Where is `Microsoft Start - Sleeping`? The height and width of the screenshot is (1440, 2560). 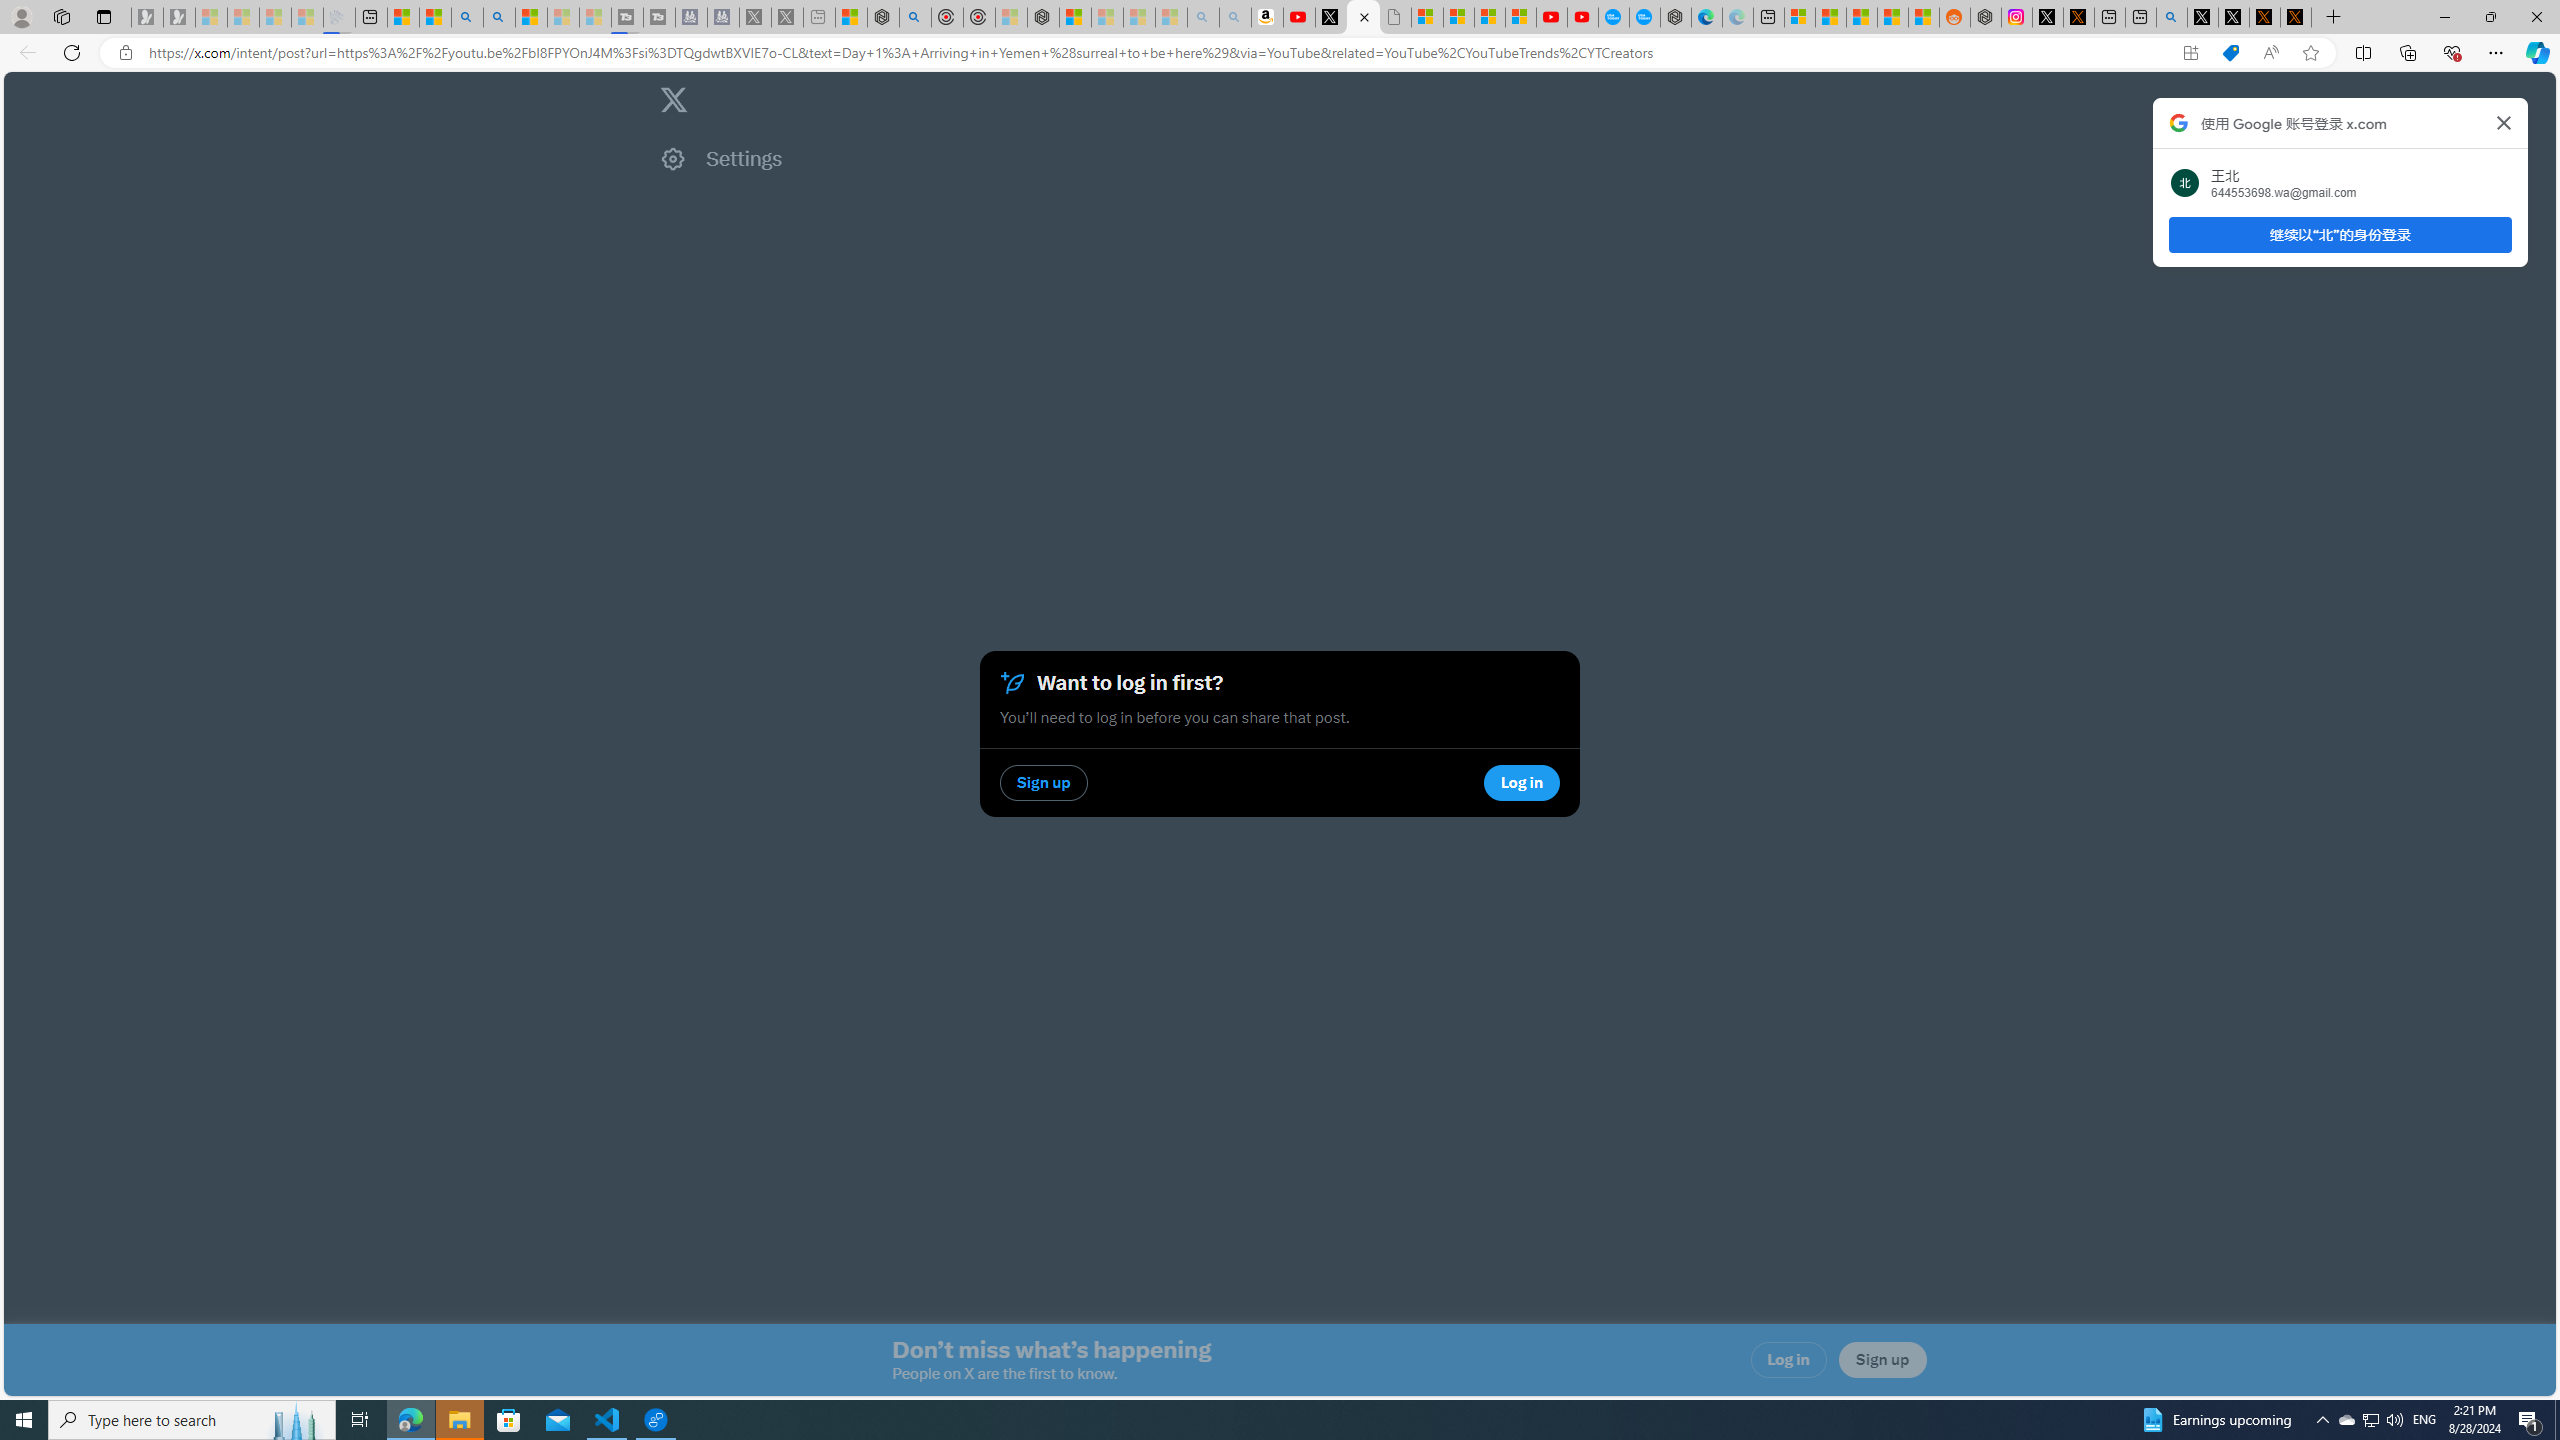 Microsoft Start - Sleeping is located at coordinates (564, 17).